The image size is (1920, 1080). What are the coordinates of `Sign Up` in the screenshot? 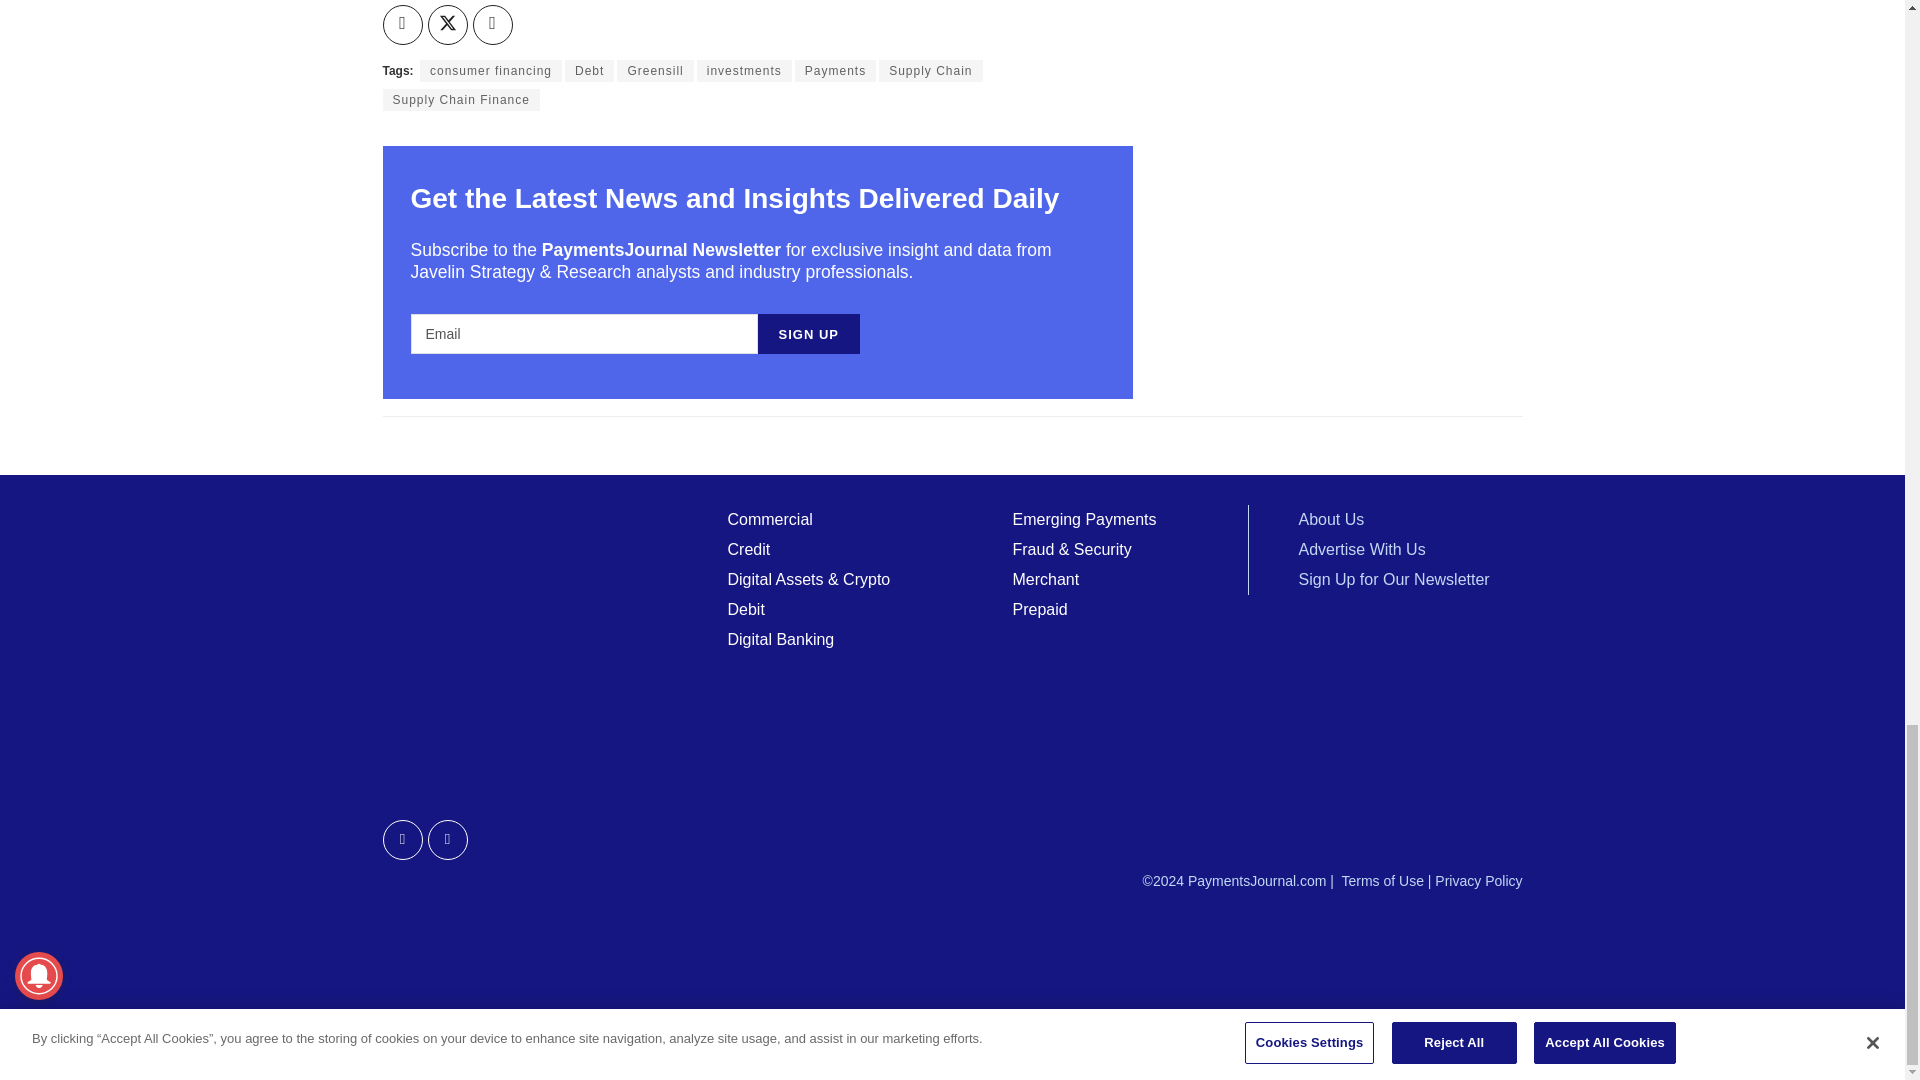 It's located at (809, 334).